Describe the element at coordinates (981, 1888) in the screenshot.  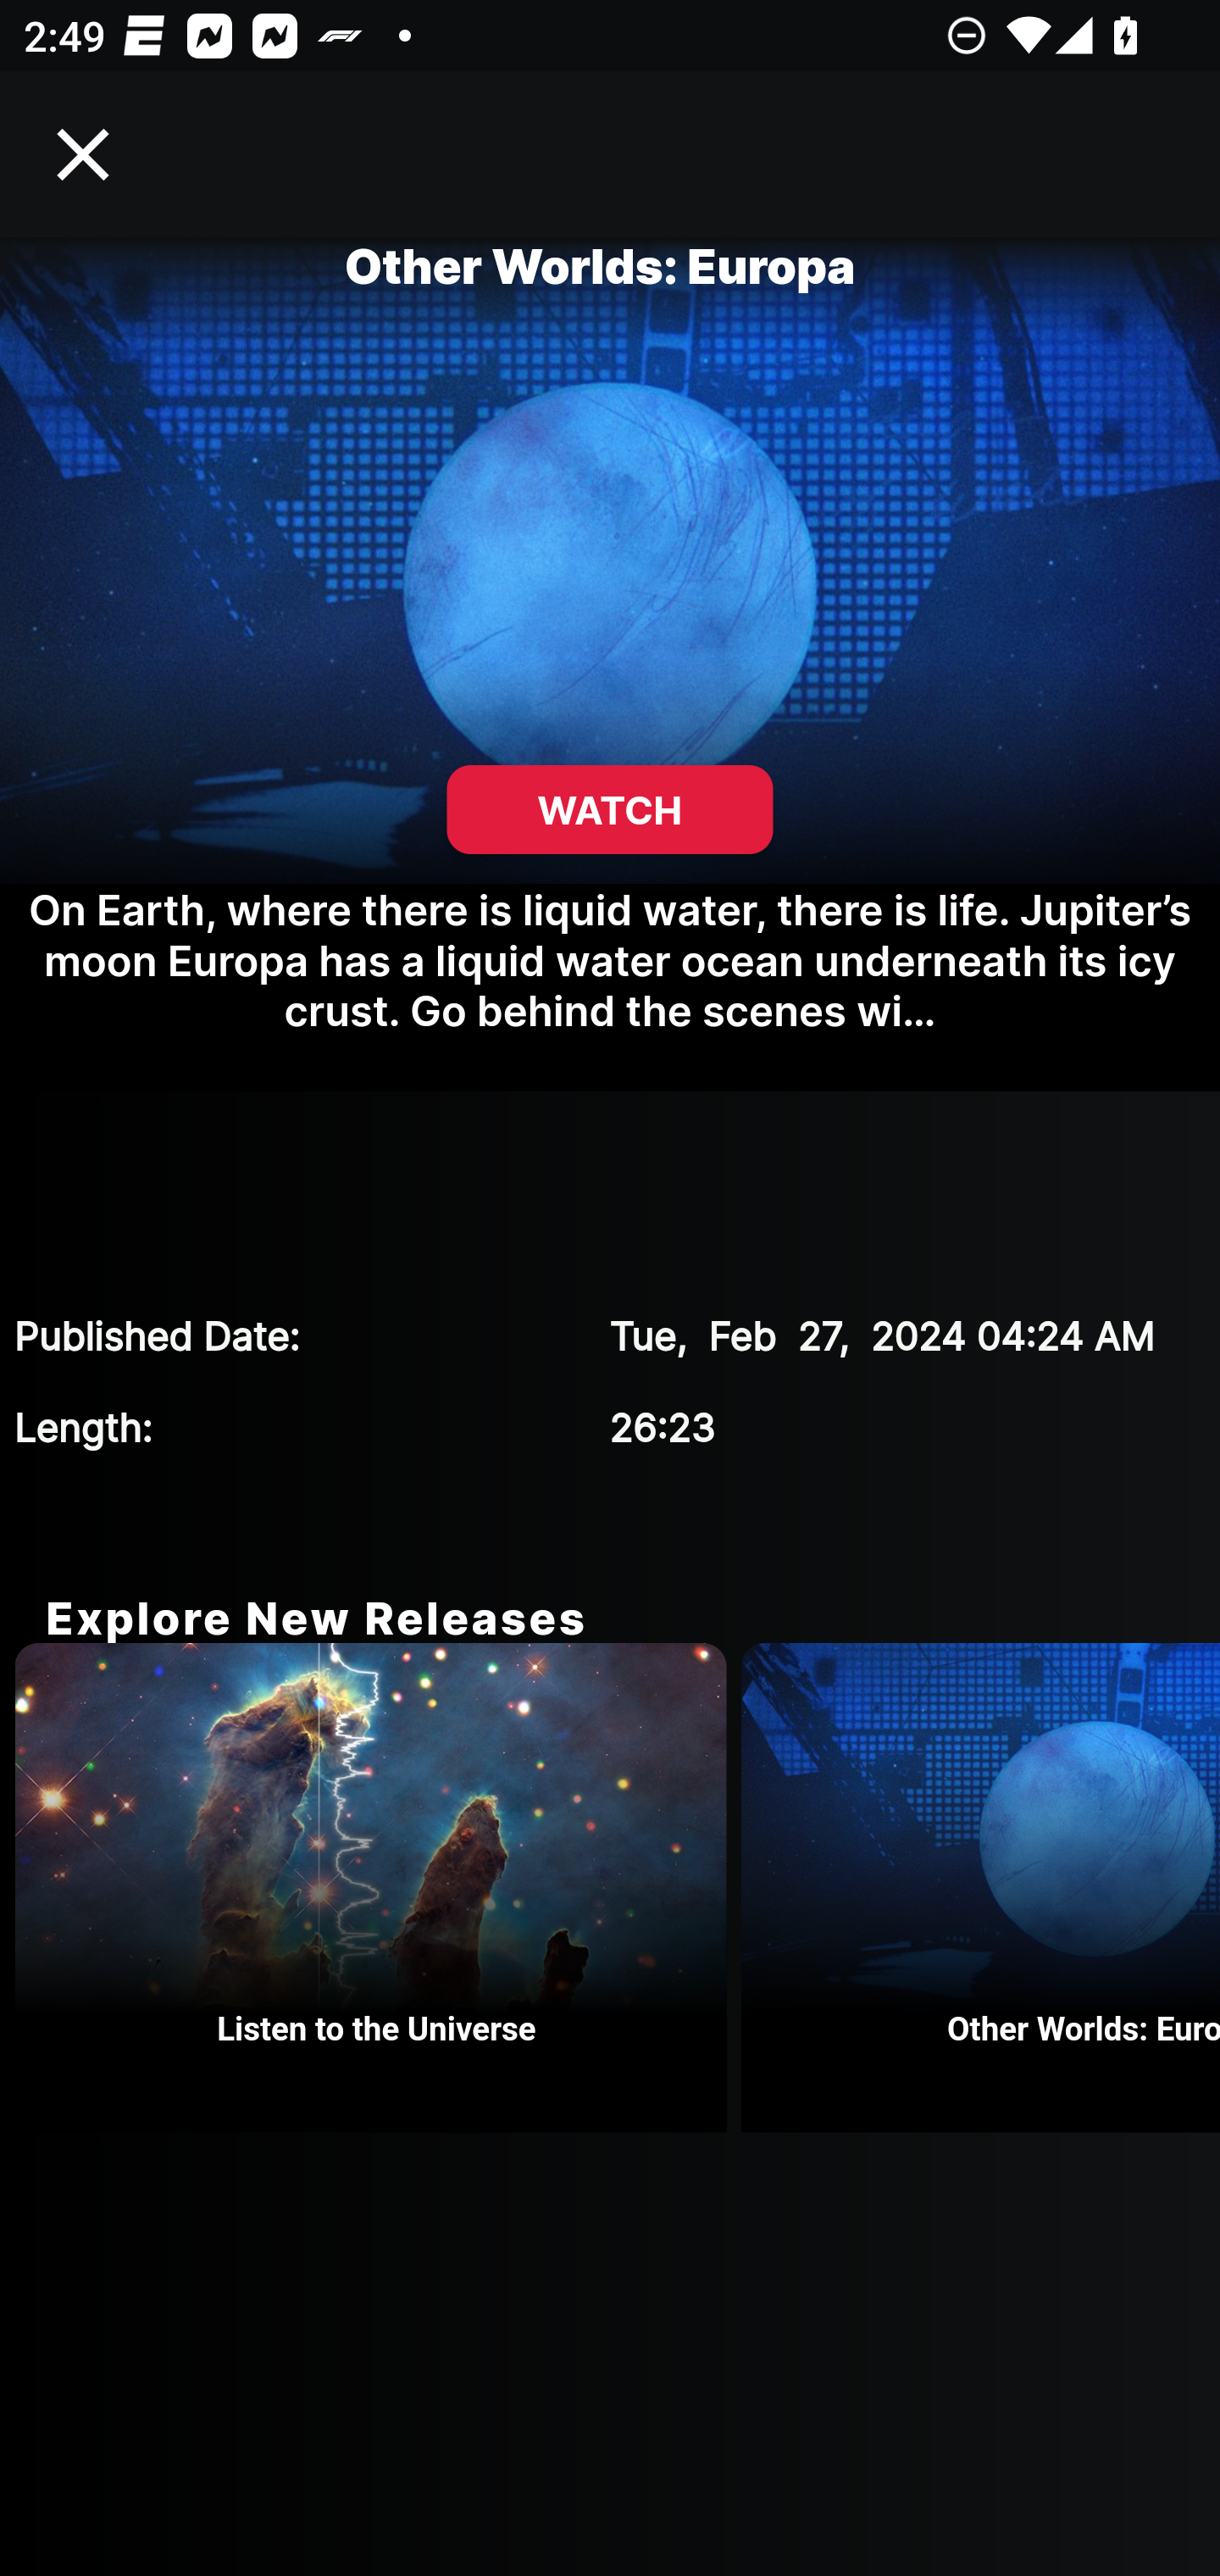
I see `Other Worlds: Europa` at that location.